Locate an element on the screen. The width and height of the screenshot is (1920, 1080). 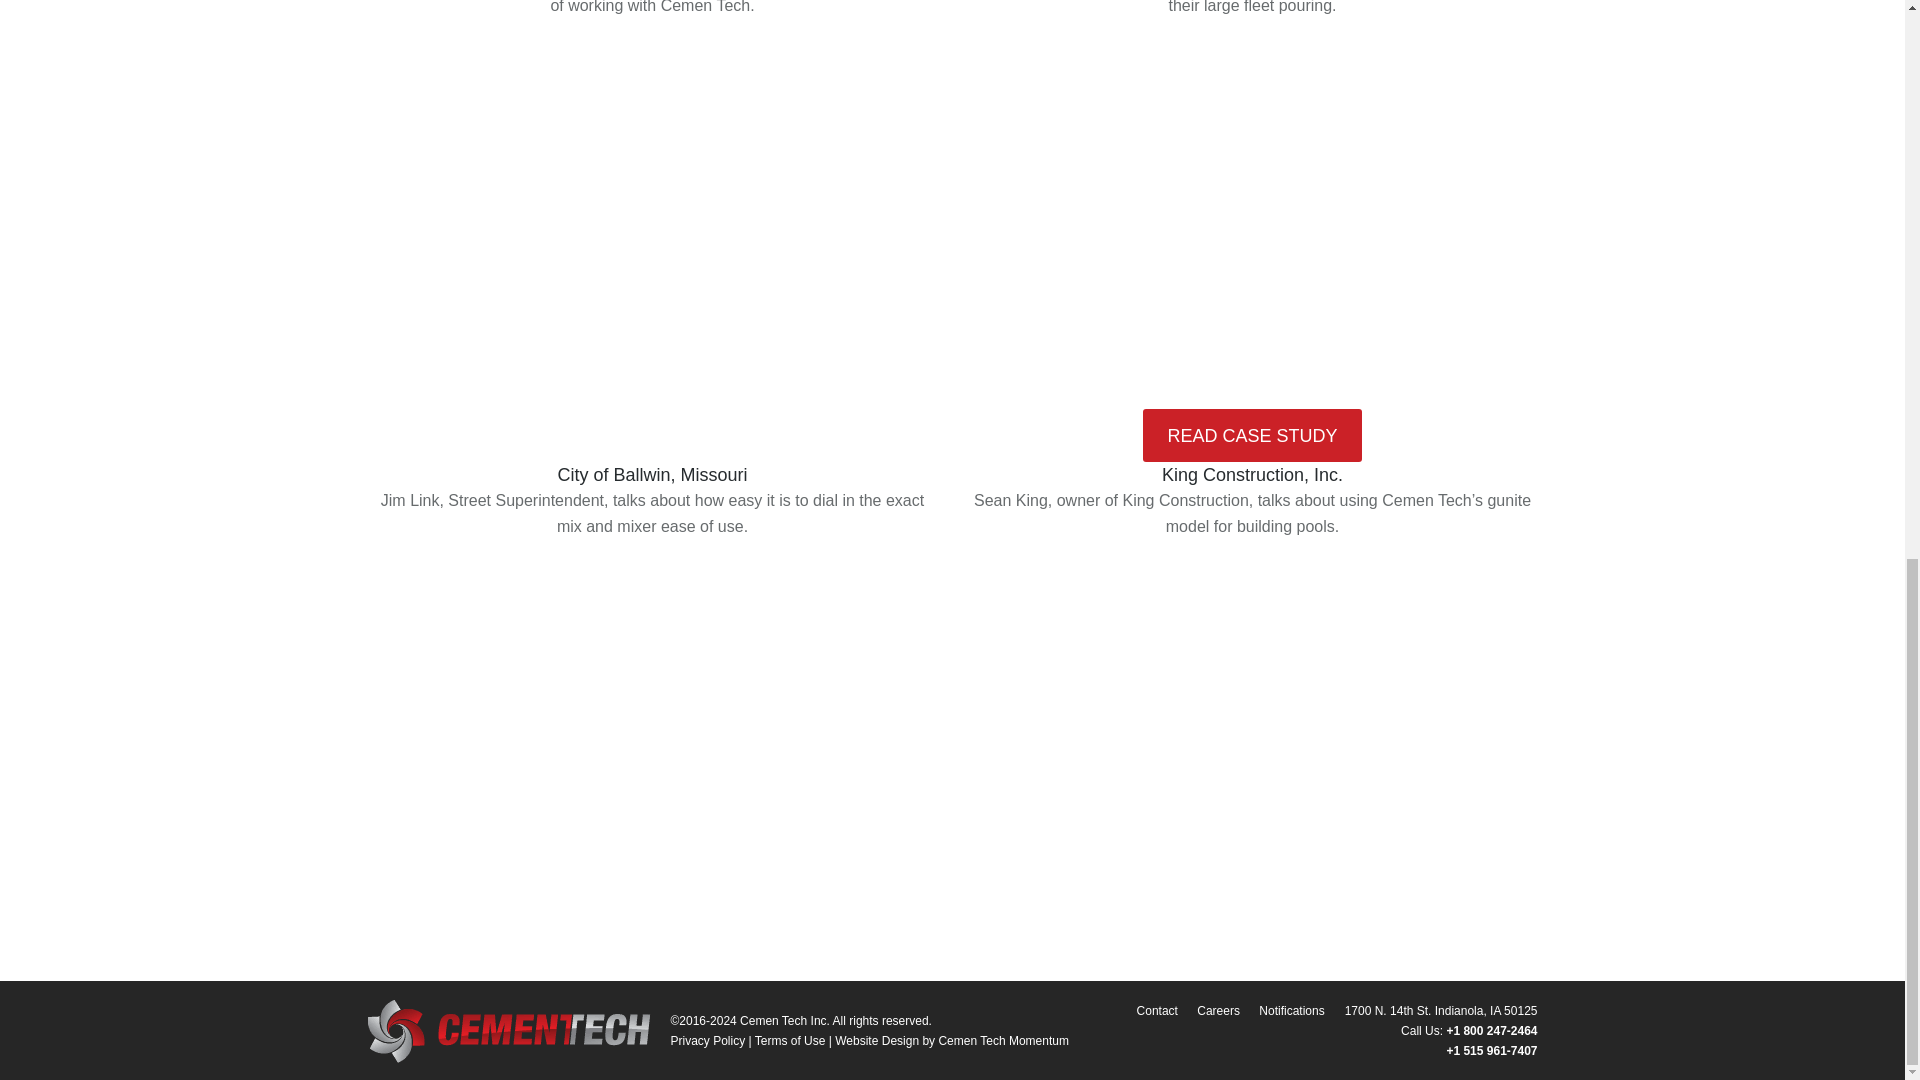
Cemen Tech Customer Service is located at coordinates (1252, 214).